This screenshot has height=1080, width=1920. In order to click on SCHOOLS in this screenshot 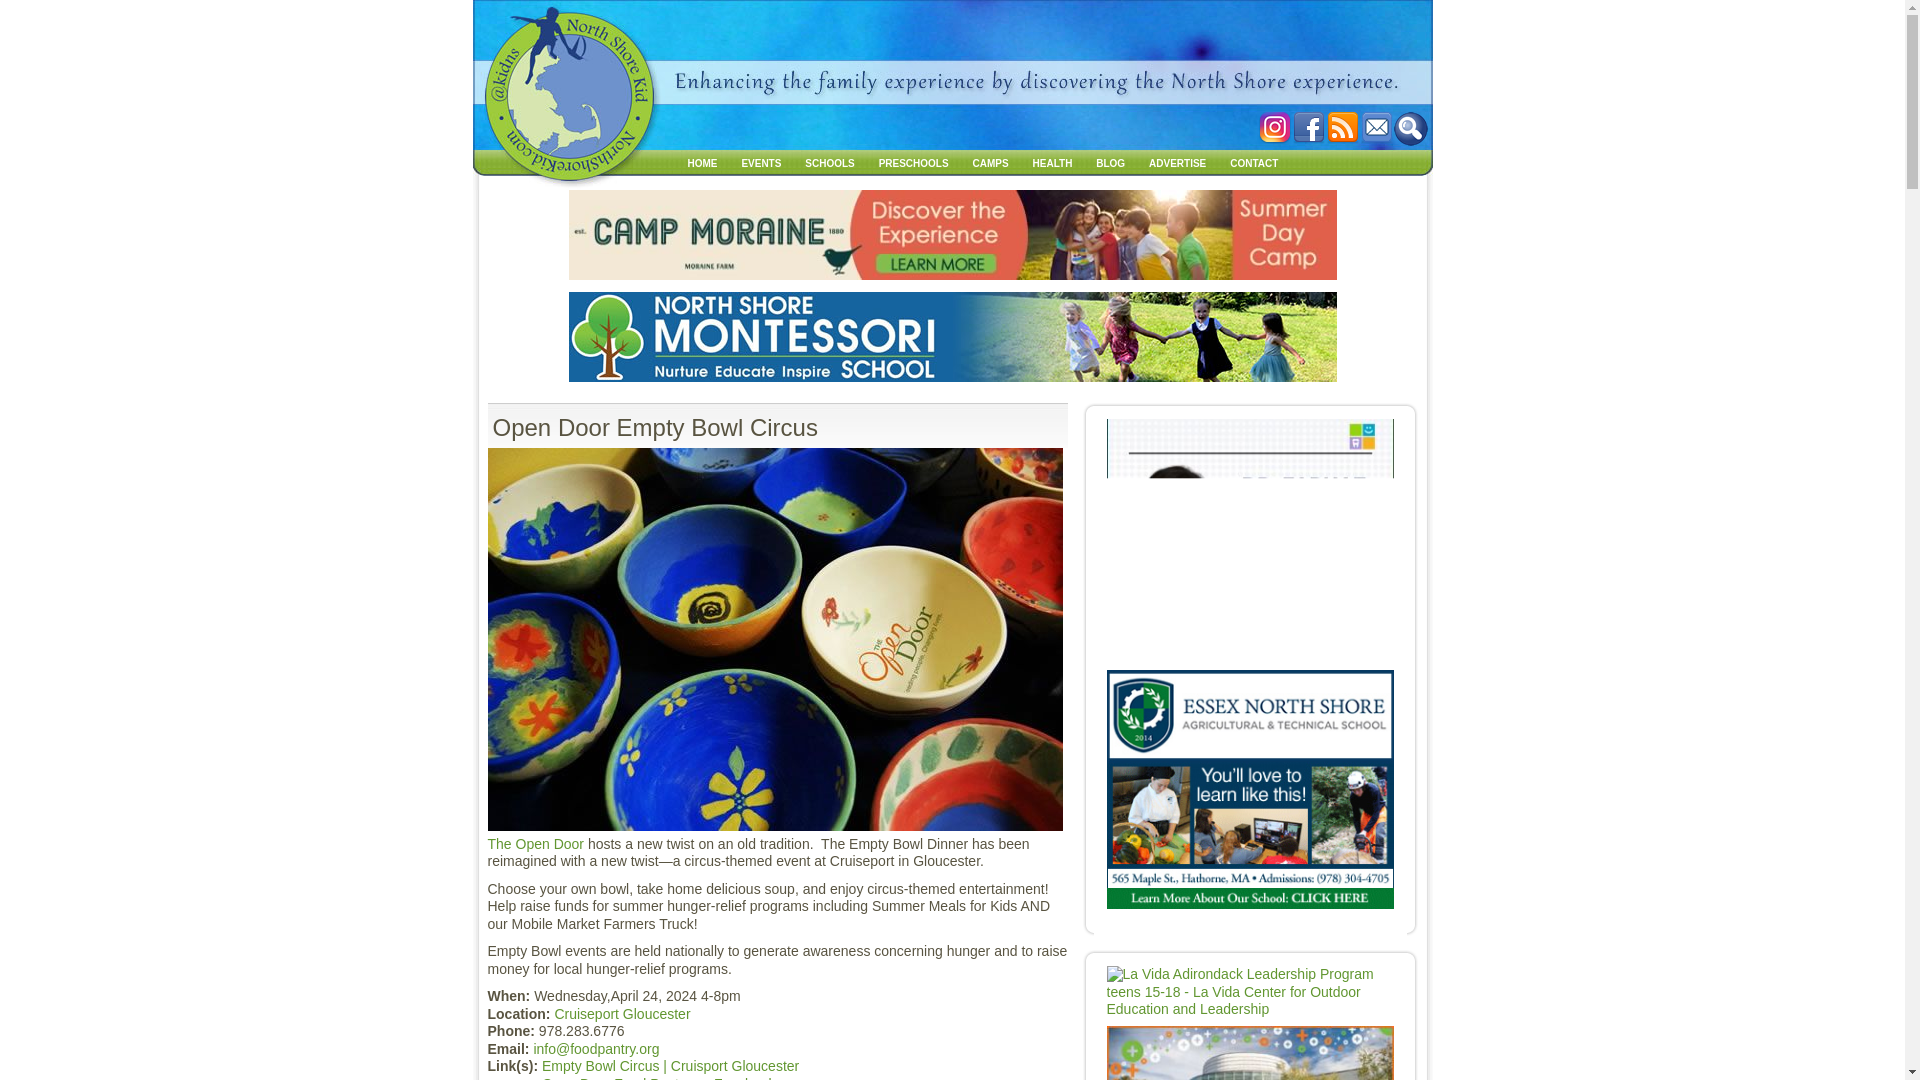, I will do `click(829, 162)`.